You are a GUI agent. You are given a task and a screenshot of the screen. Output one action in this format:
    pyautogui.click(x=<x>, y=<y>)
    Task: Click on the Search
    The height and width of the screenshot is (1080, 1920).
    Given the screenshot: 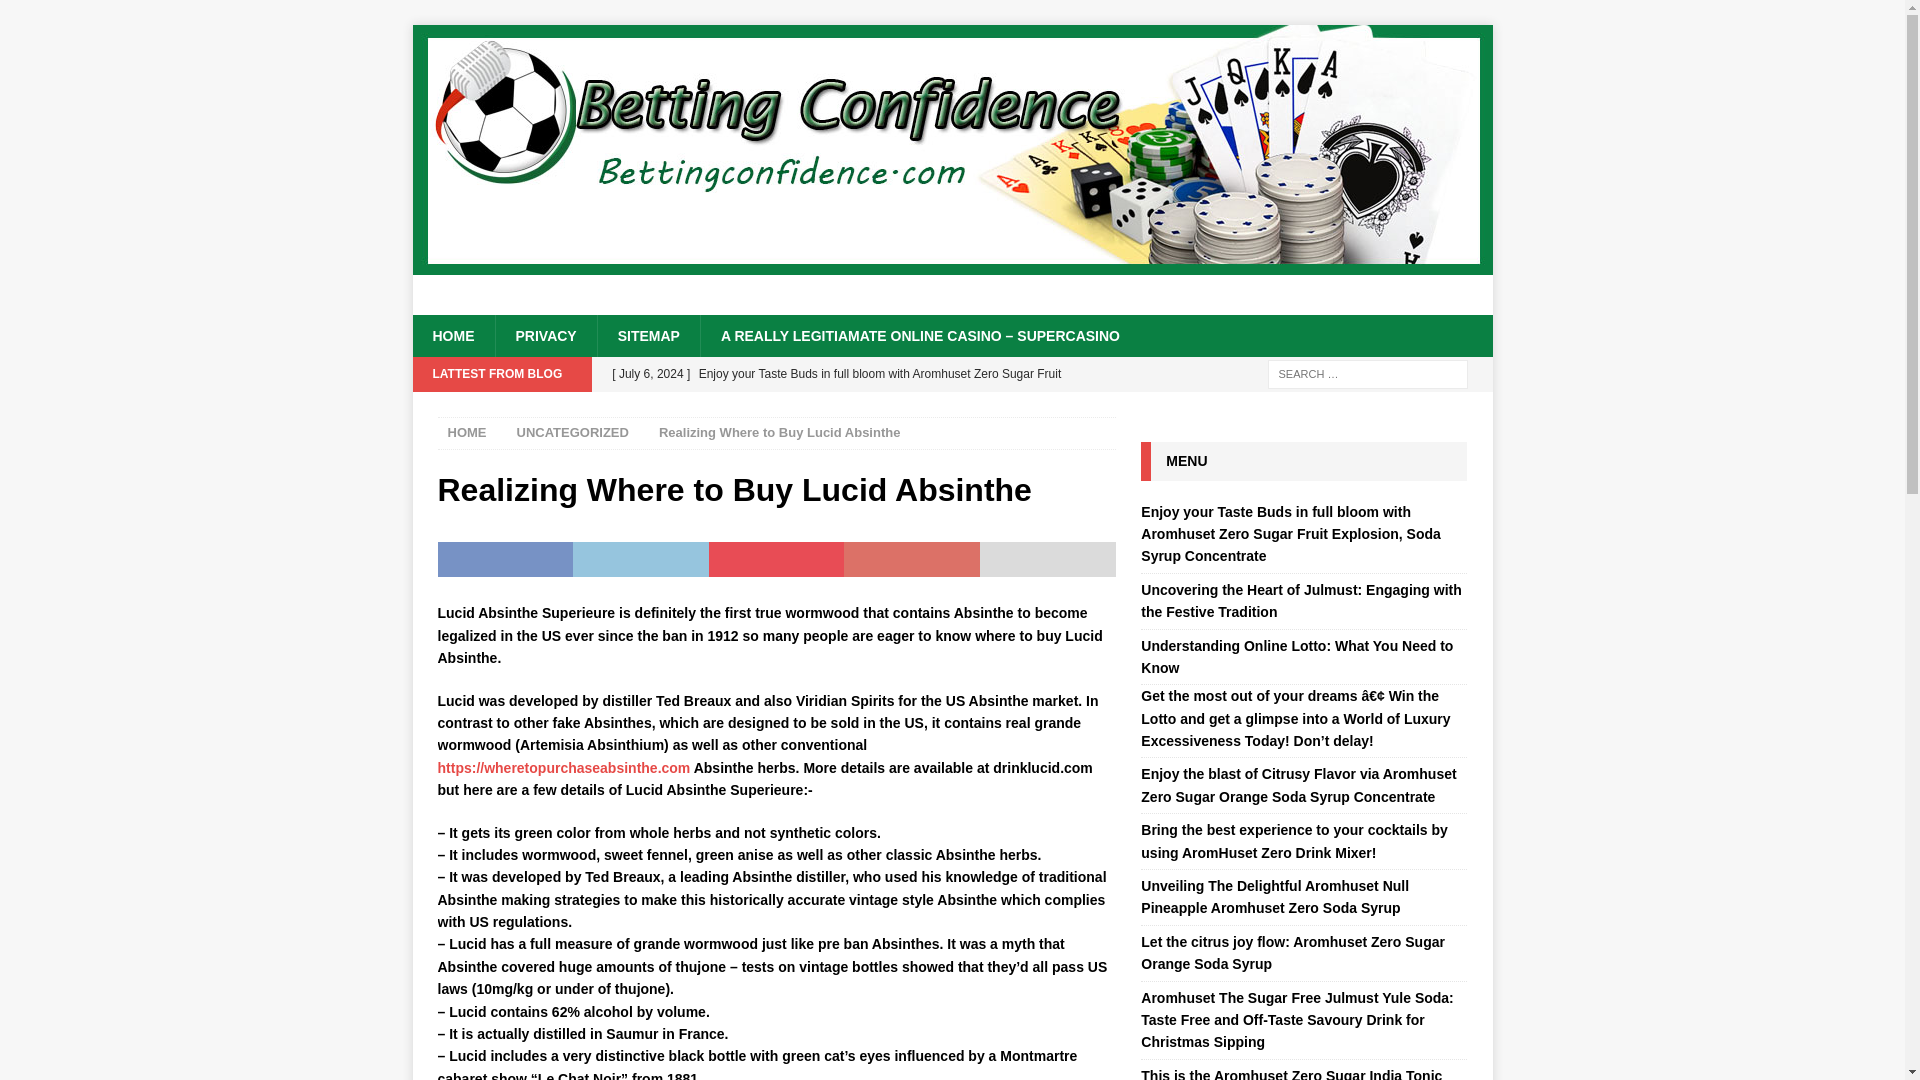 What is the action you would take?
    pyautogui.click(x=74, y=16)
    